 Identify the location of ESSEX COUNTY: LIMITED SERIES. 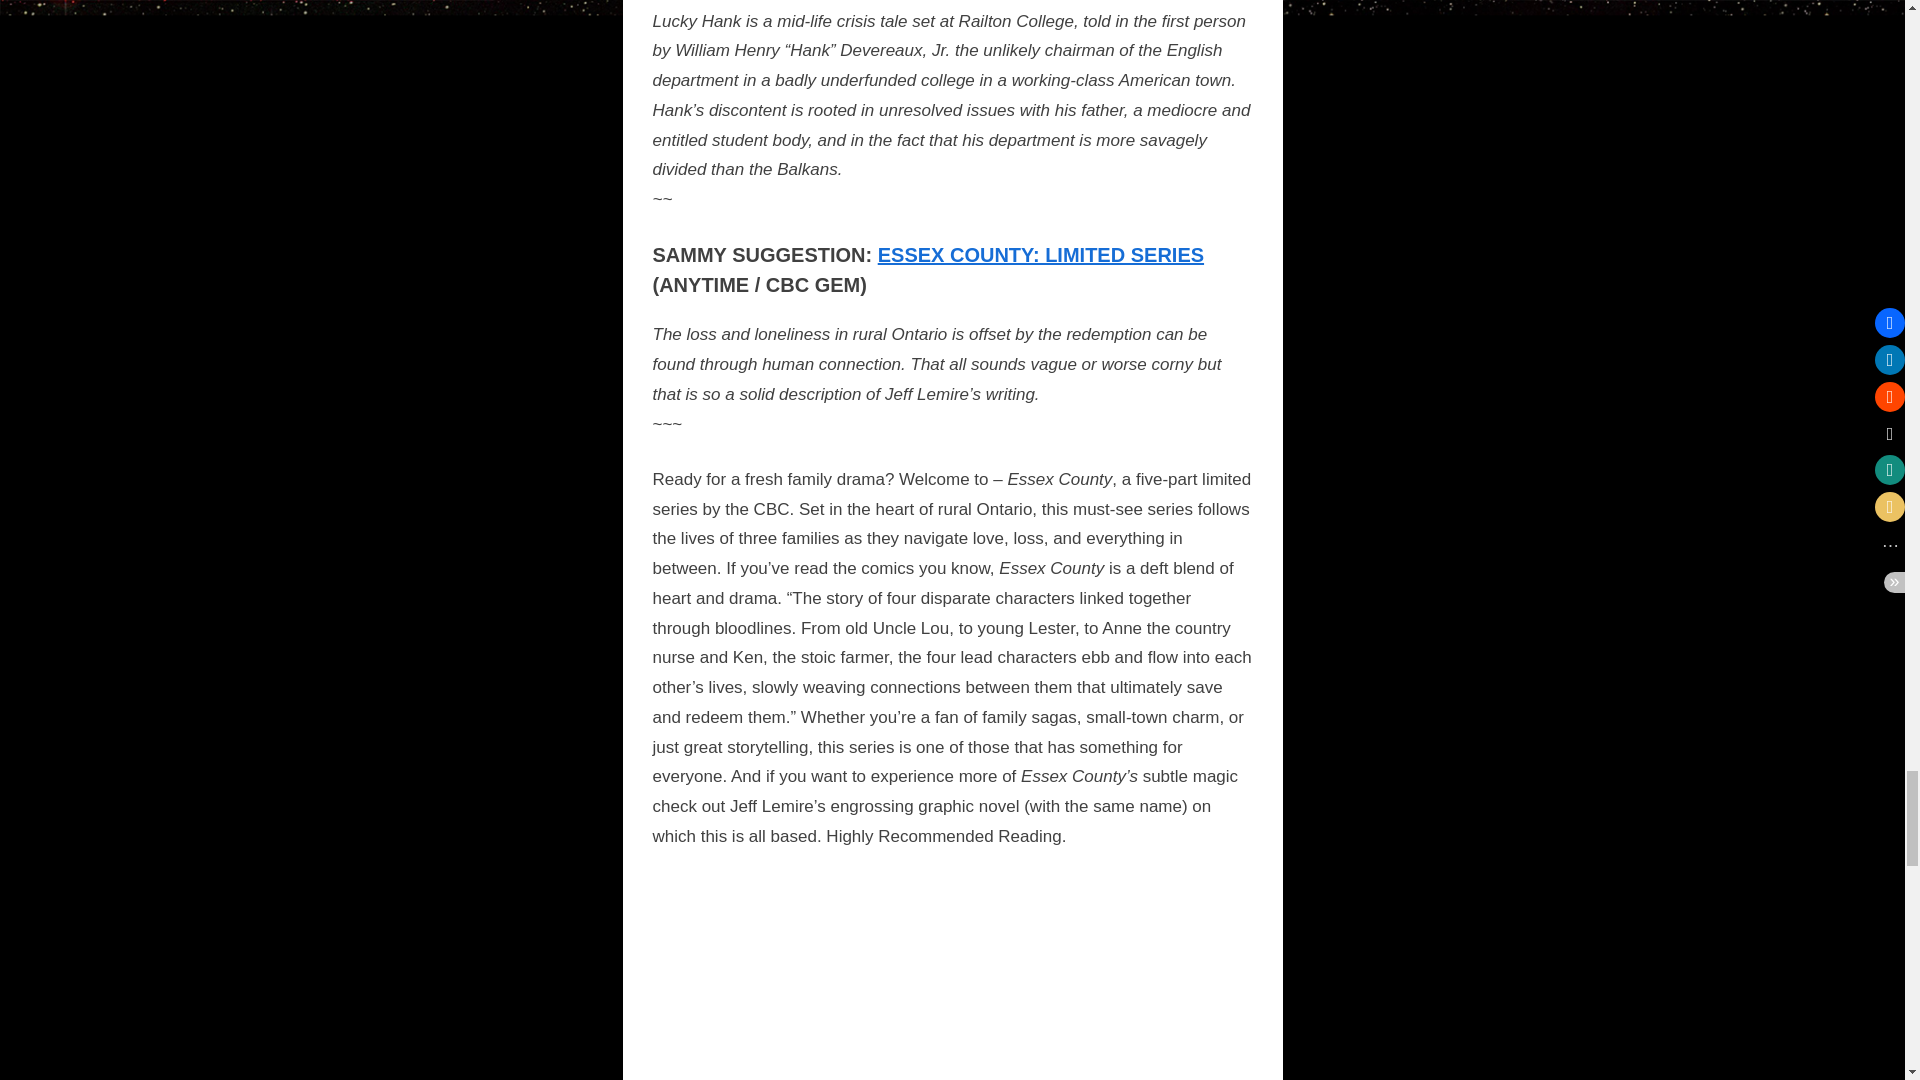
(1040, 254).